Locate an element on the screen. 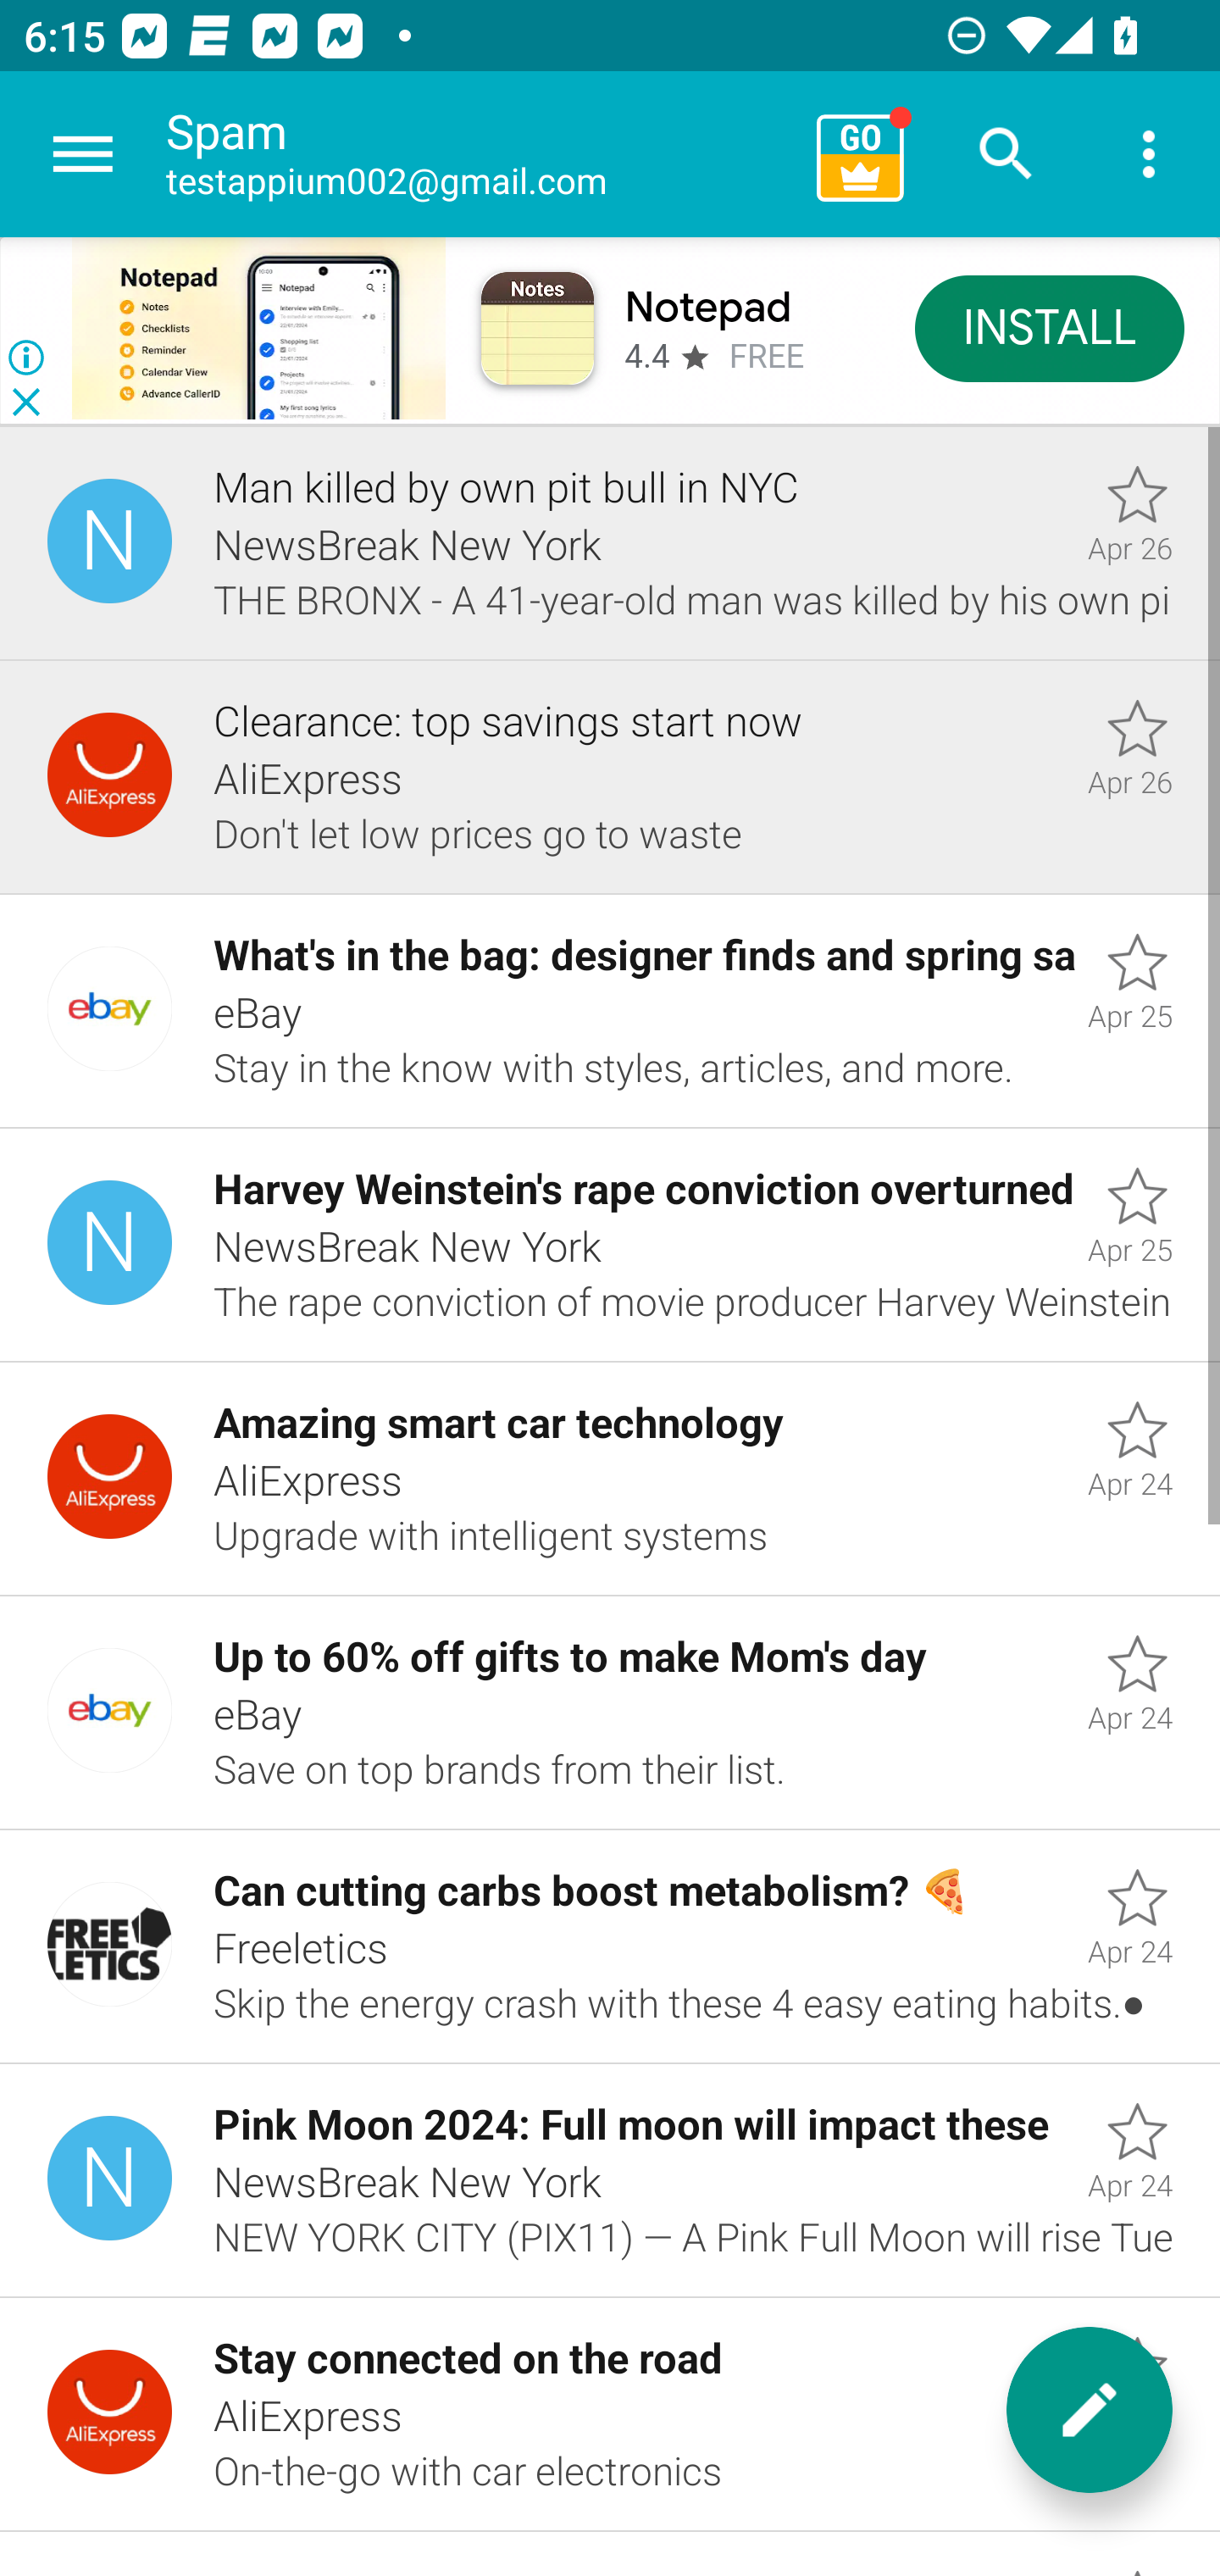 Image resolution: width=1220 pixels, height=2576 pixels. FREE is located at coordinates (768, 356).